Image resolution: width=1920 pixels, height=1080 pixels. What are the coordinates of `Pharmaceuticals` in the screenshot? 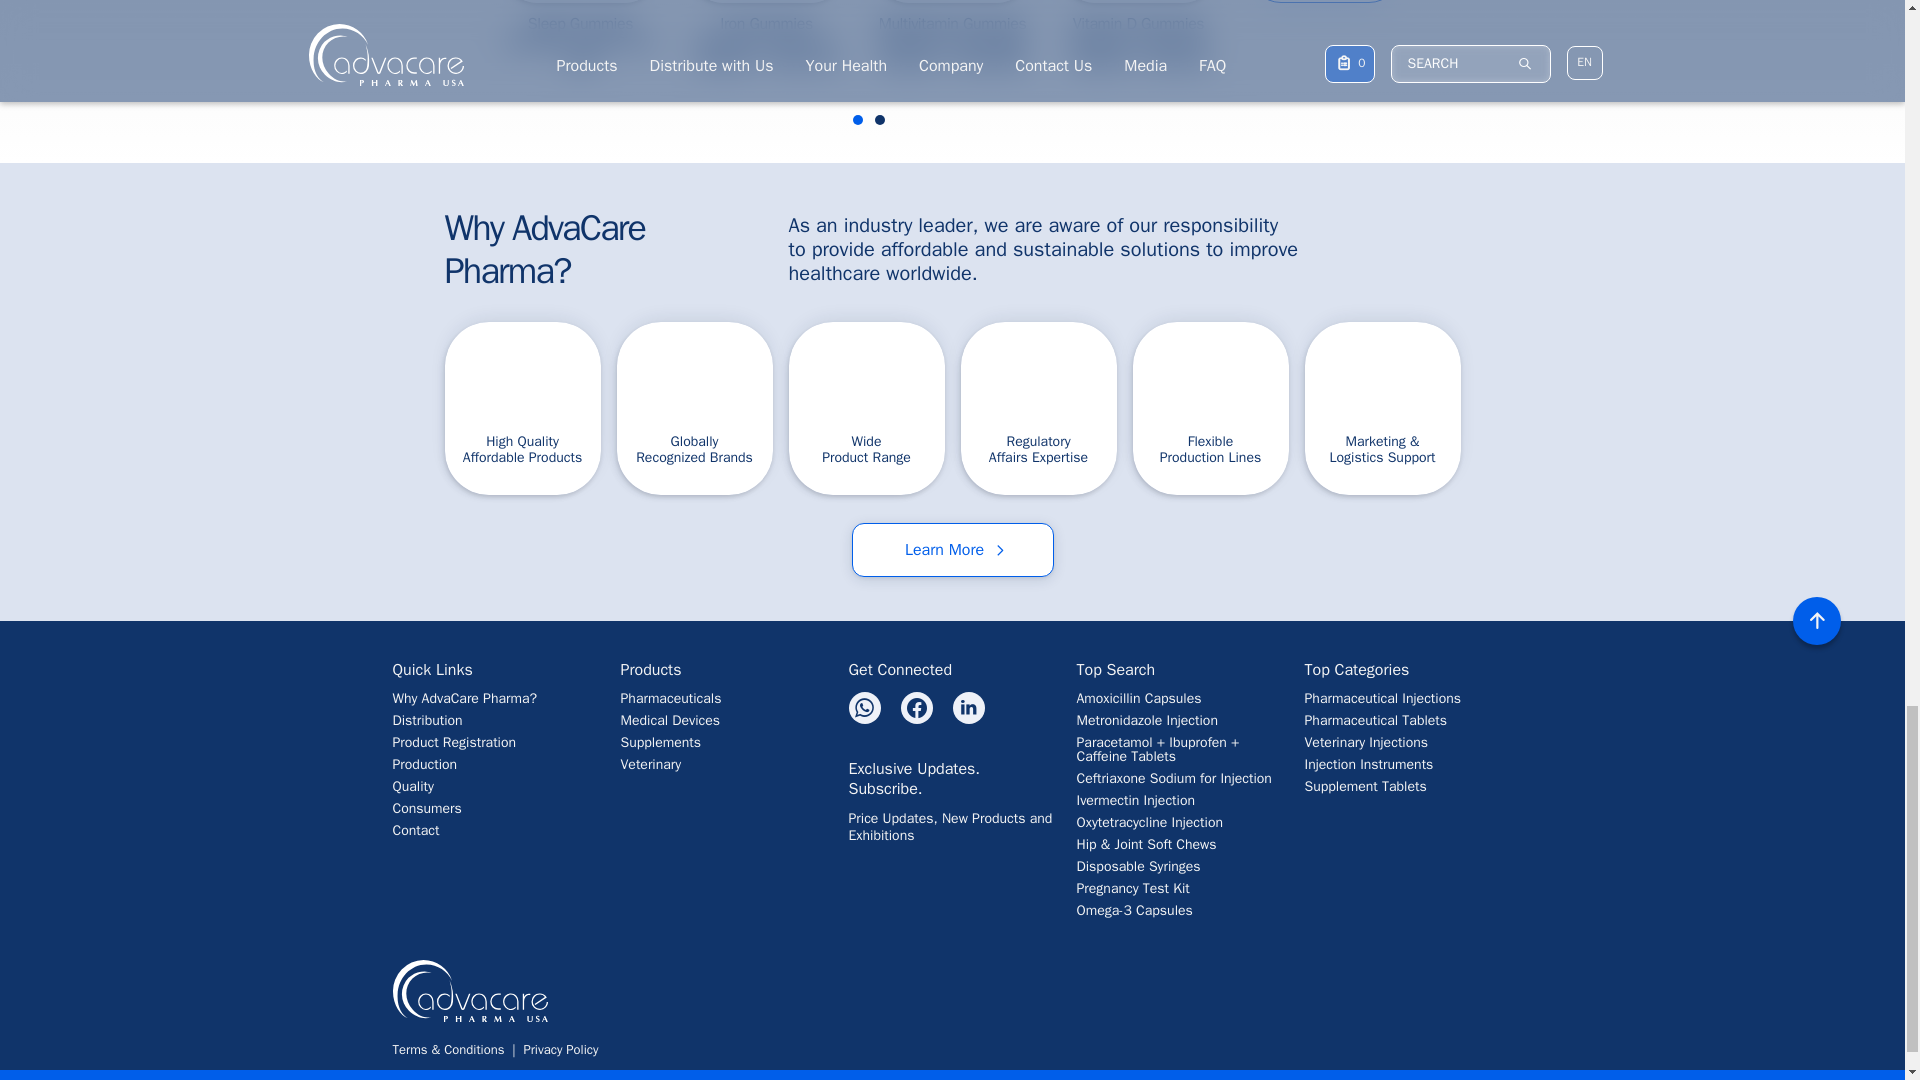 It's located at (724, 699).